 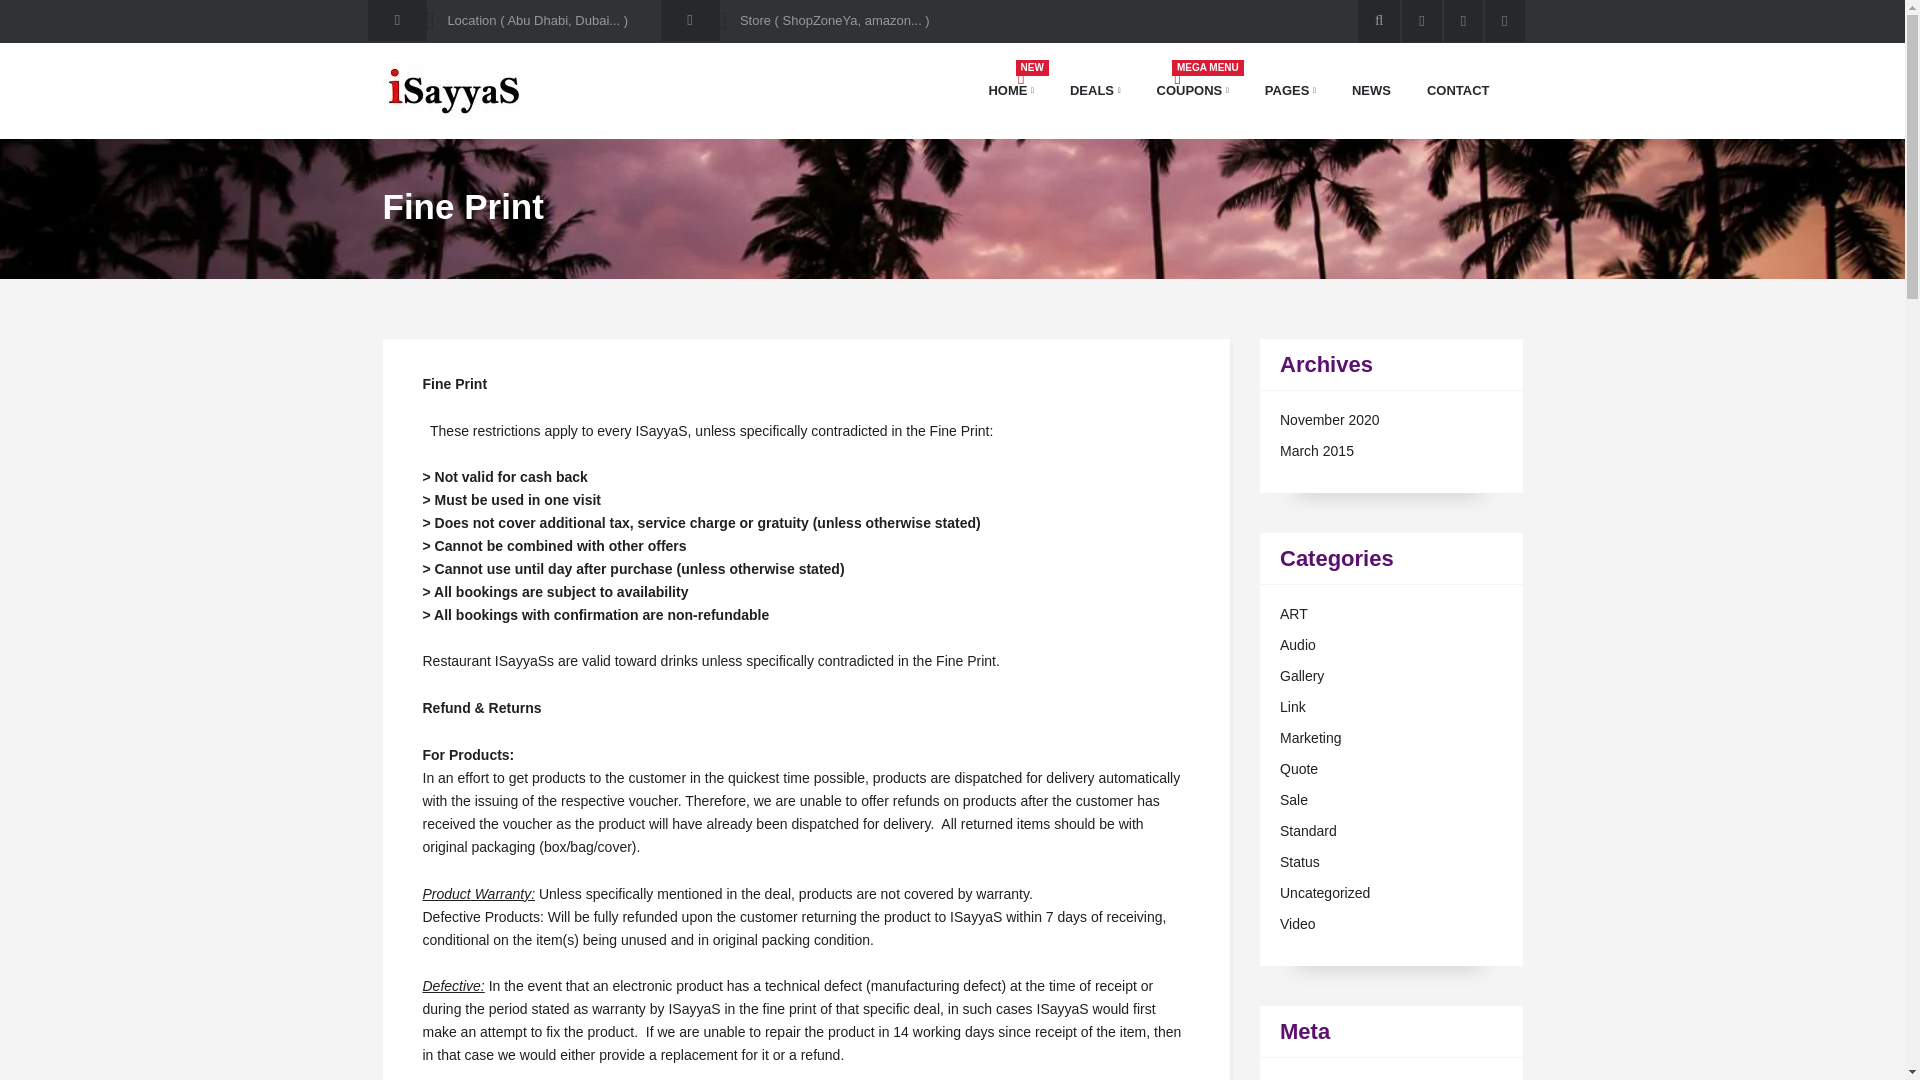 I want to click on DEALS, so click(x=1290, y=90).